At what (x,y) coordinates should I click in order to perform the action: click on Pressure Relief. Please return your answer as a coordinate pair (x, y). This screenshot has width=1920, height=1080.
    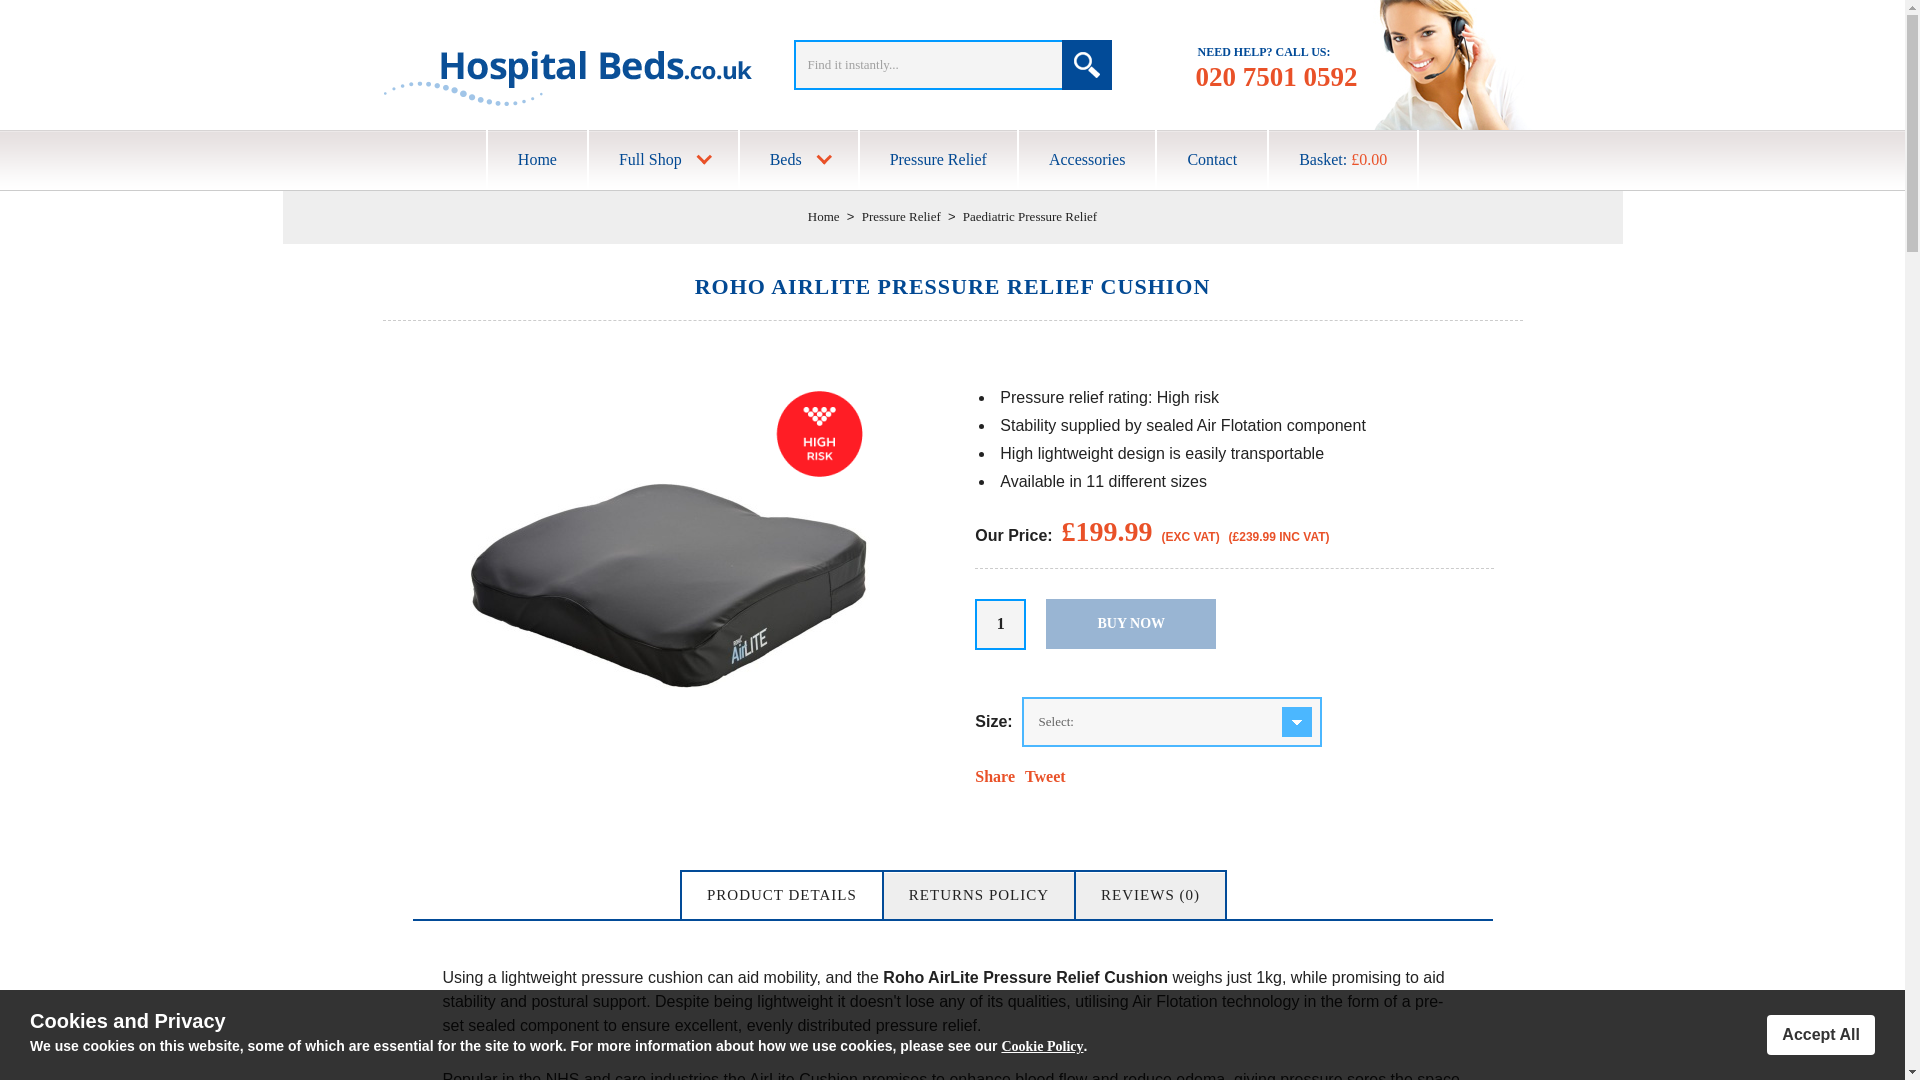
    Looking at the image, I should click on (901, 216).